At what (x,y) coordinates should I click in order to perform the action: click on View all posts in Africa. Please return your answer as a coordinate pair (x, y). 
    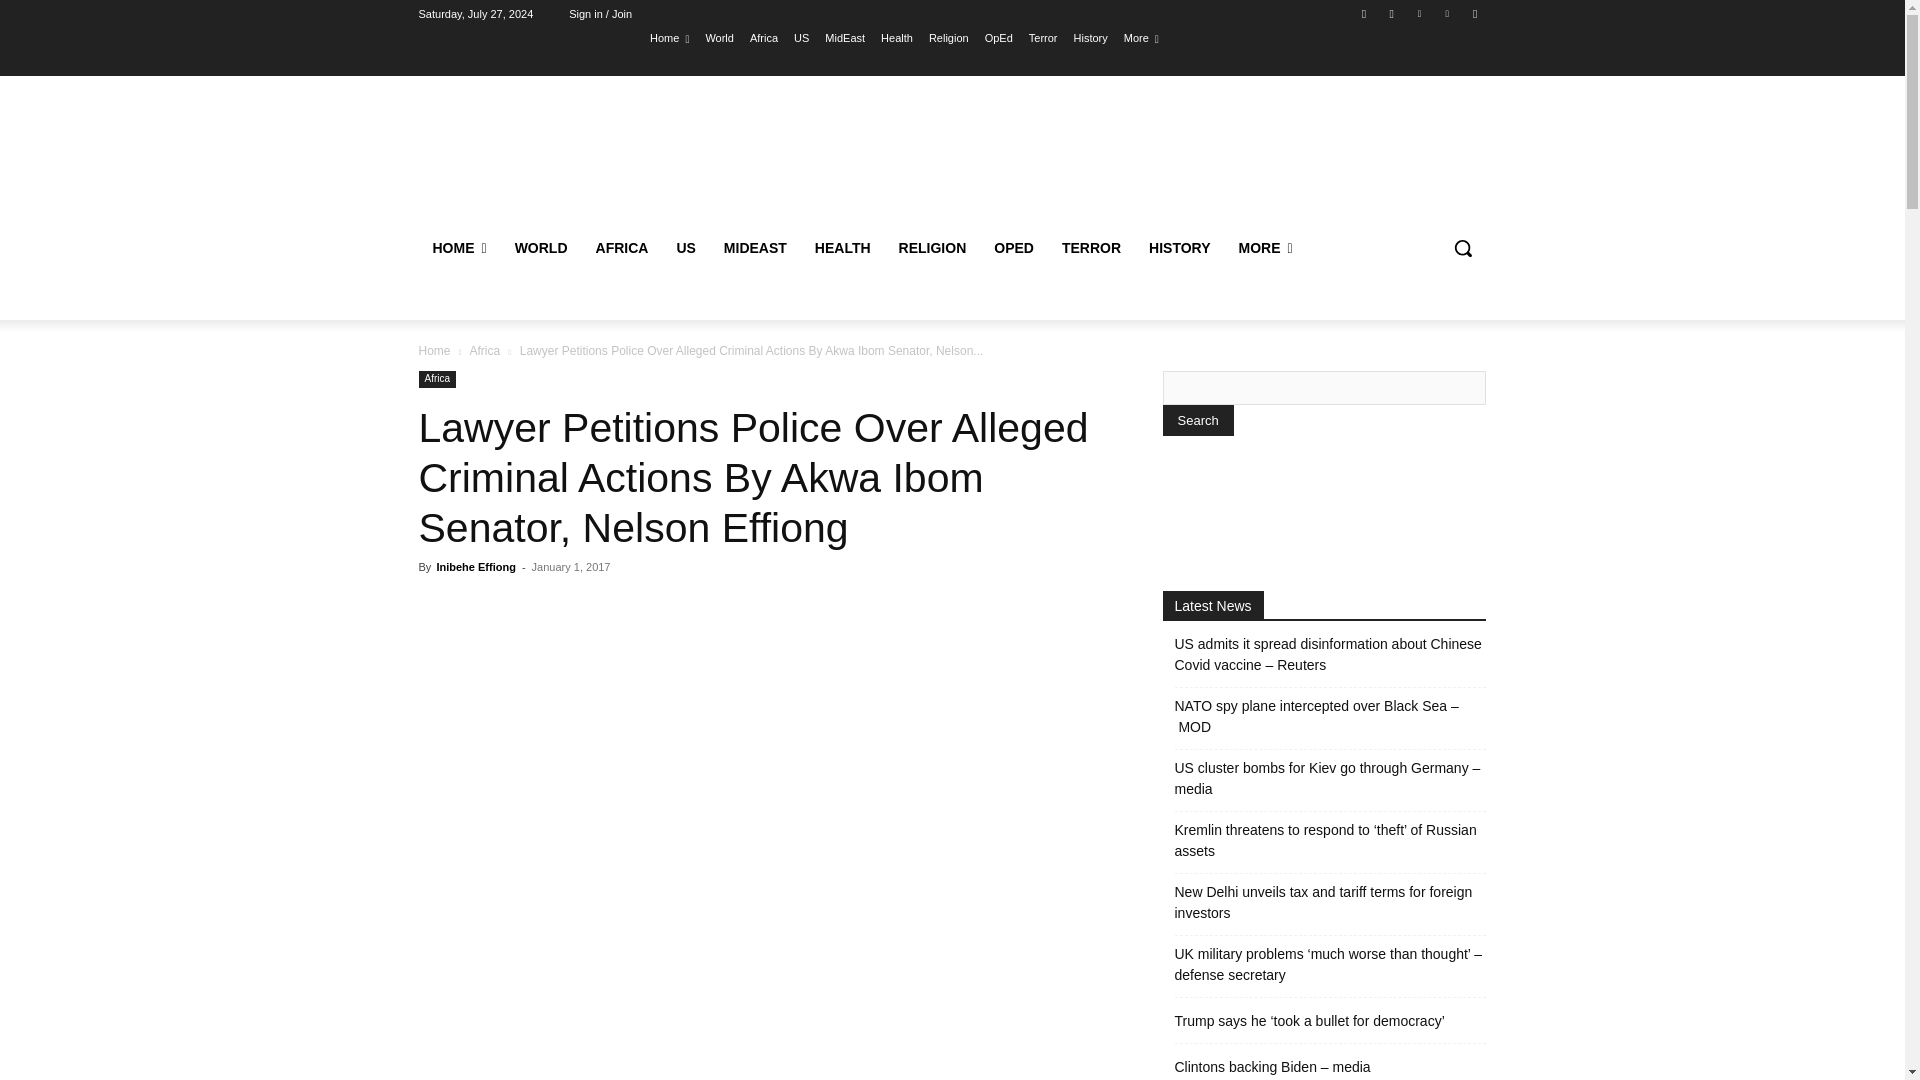
    Looking at the image, I should click on (484, 350).